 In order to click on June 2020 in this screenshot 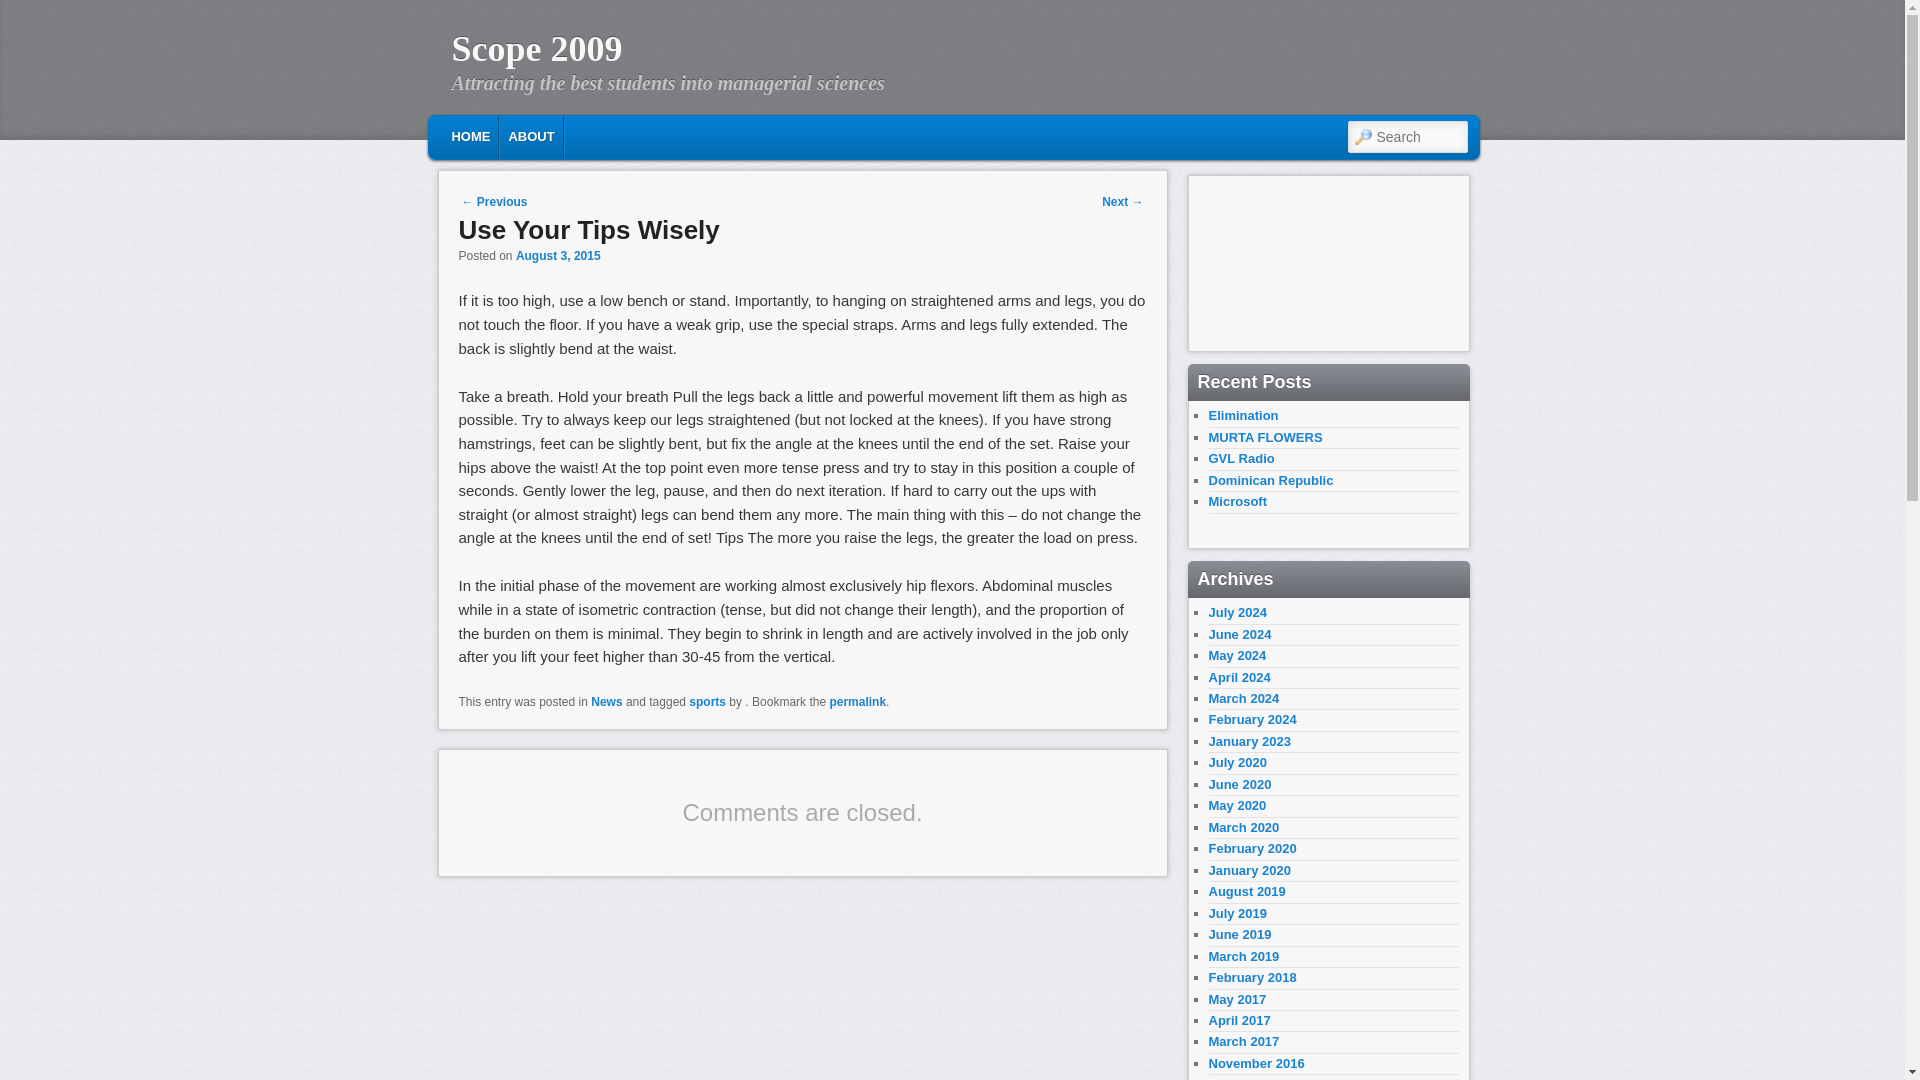, I will do `click(1239, 784)`.